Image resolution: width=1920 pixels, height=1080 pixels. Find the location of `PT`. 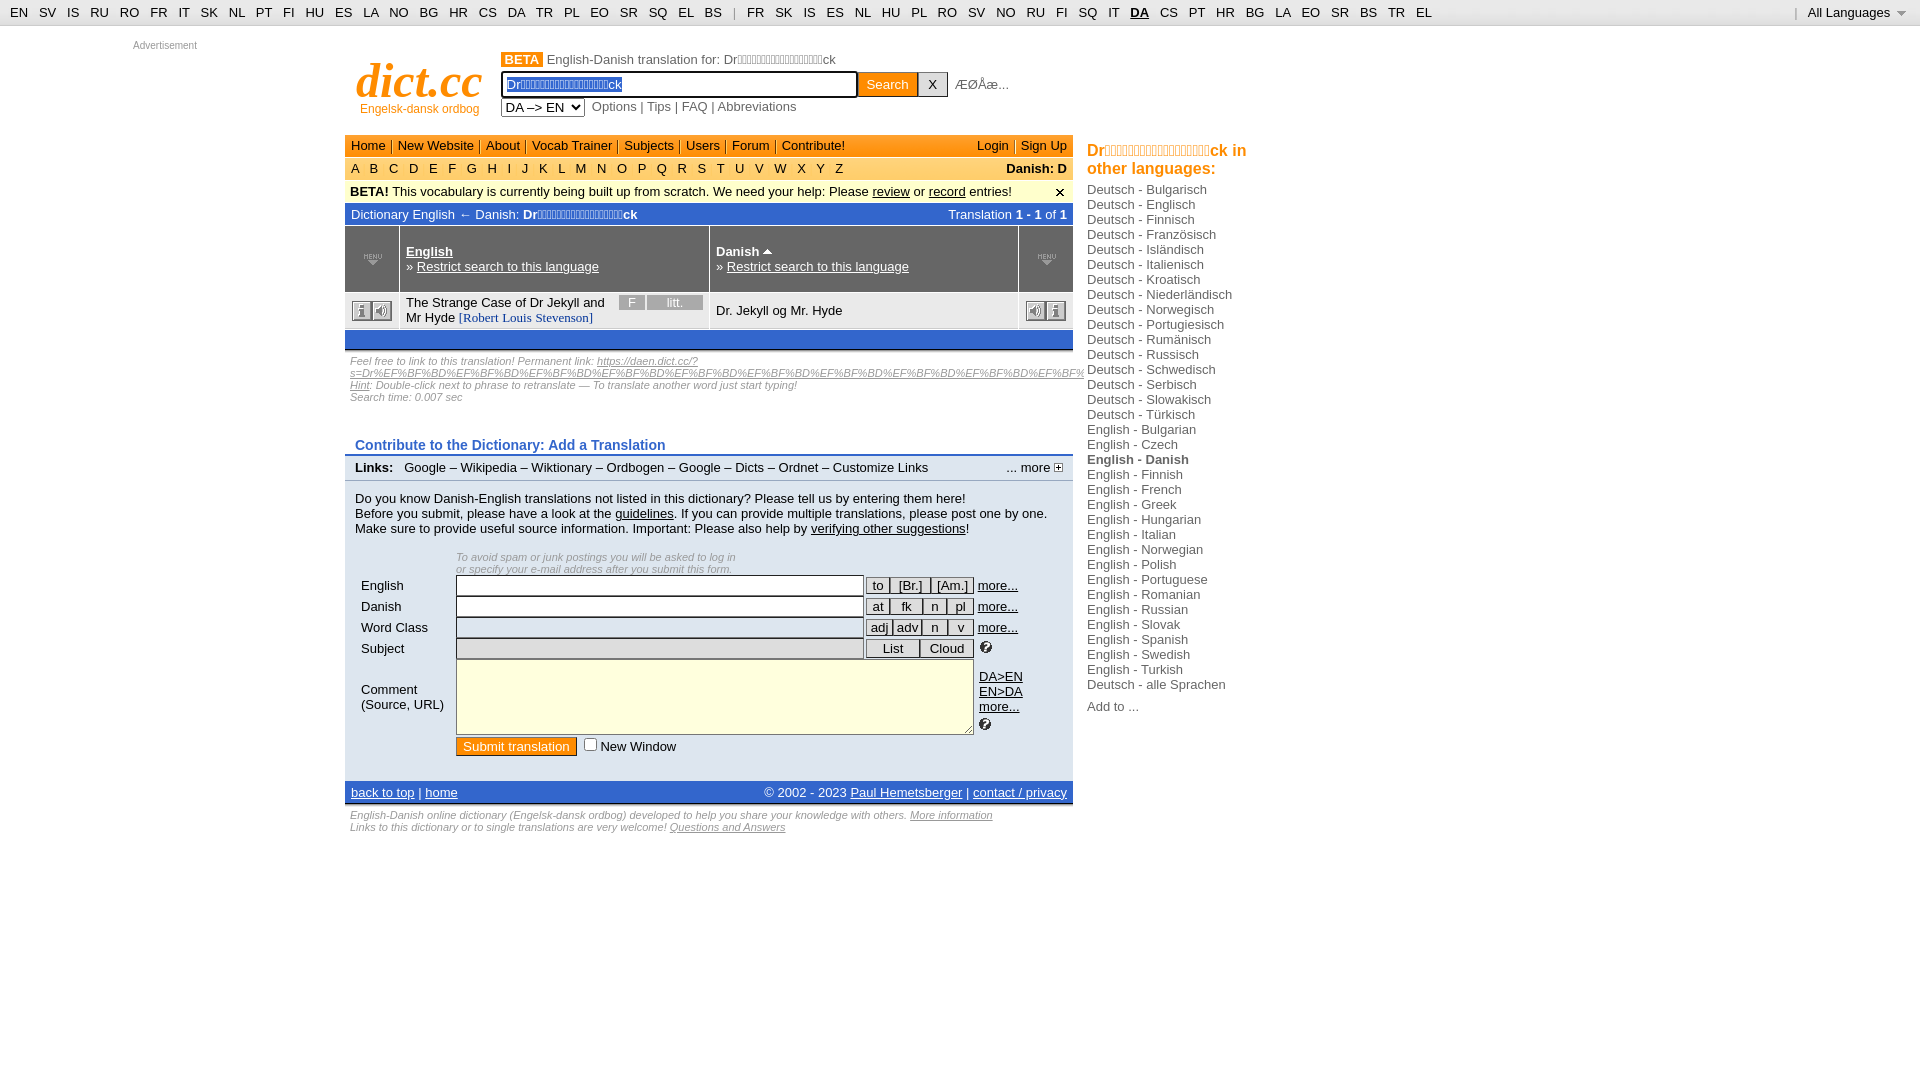

PT is located at coordinates (1197, 12).